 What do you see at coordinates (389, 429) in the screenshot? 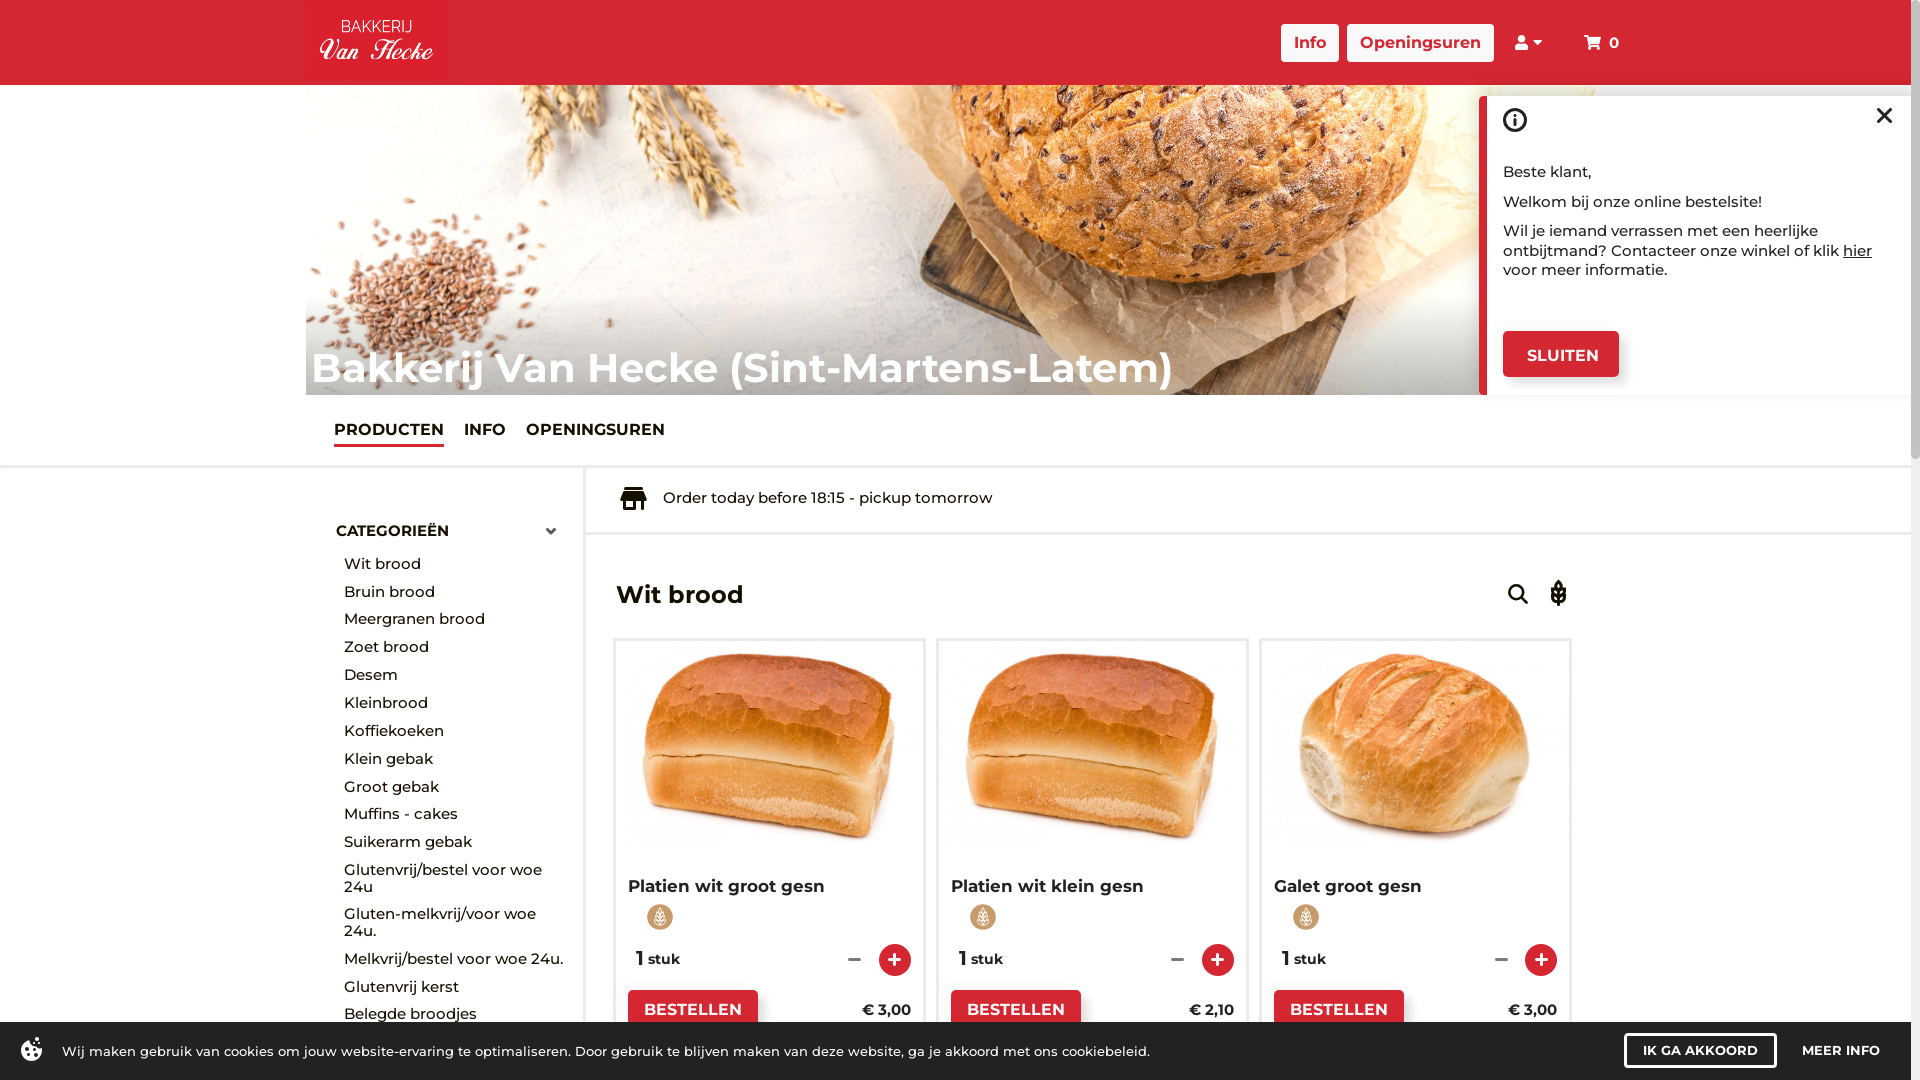
I see `PRODUCTEN` at bounding box center [389, 429].